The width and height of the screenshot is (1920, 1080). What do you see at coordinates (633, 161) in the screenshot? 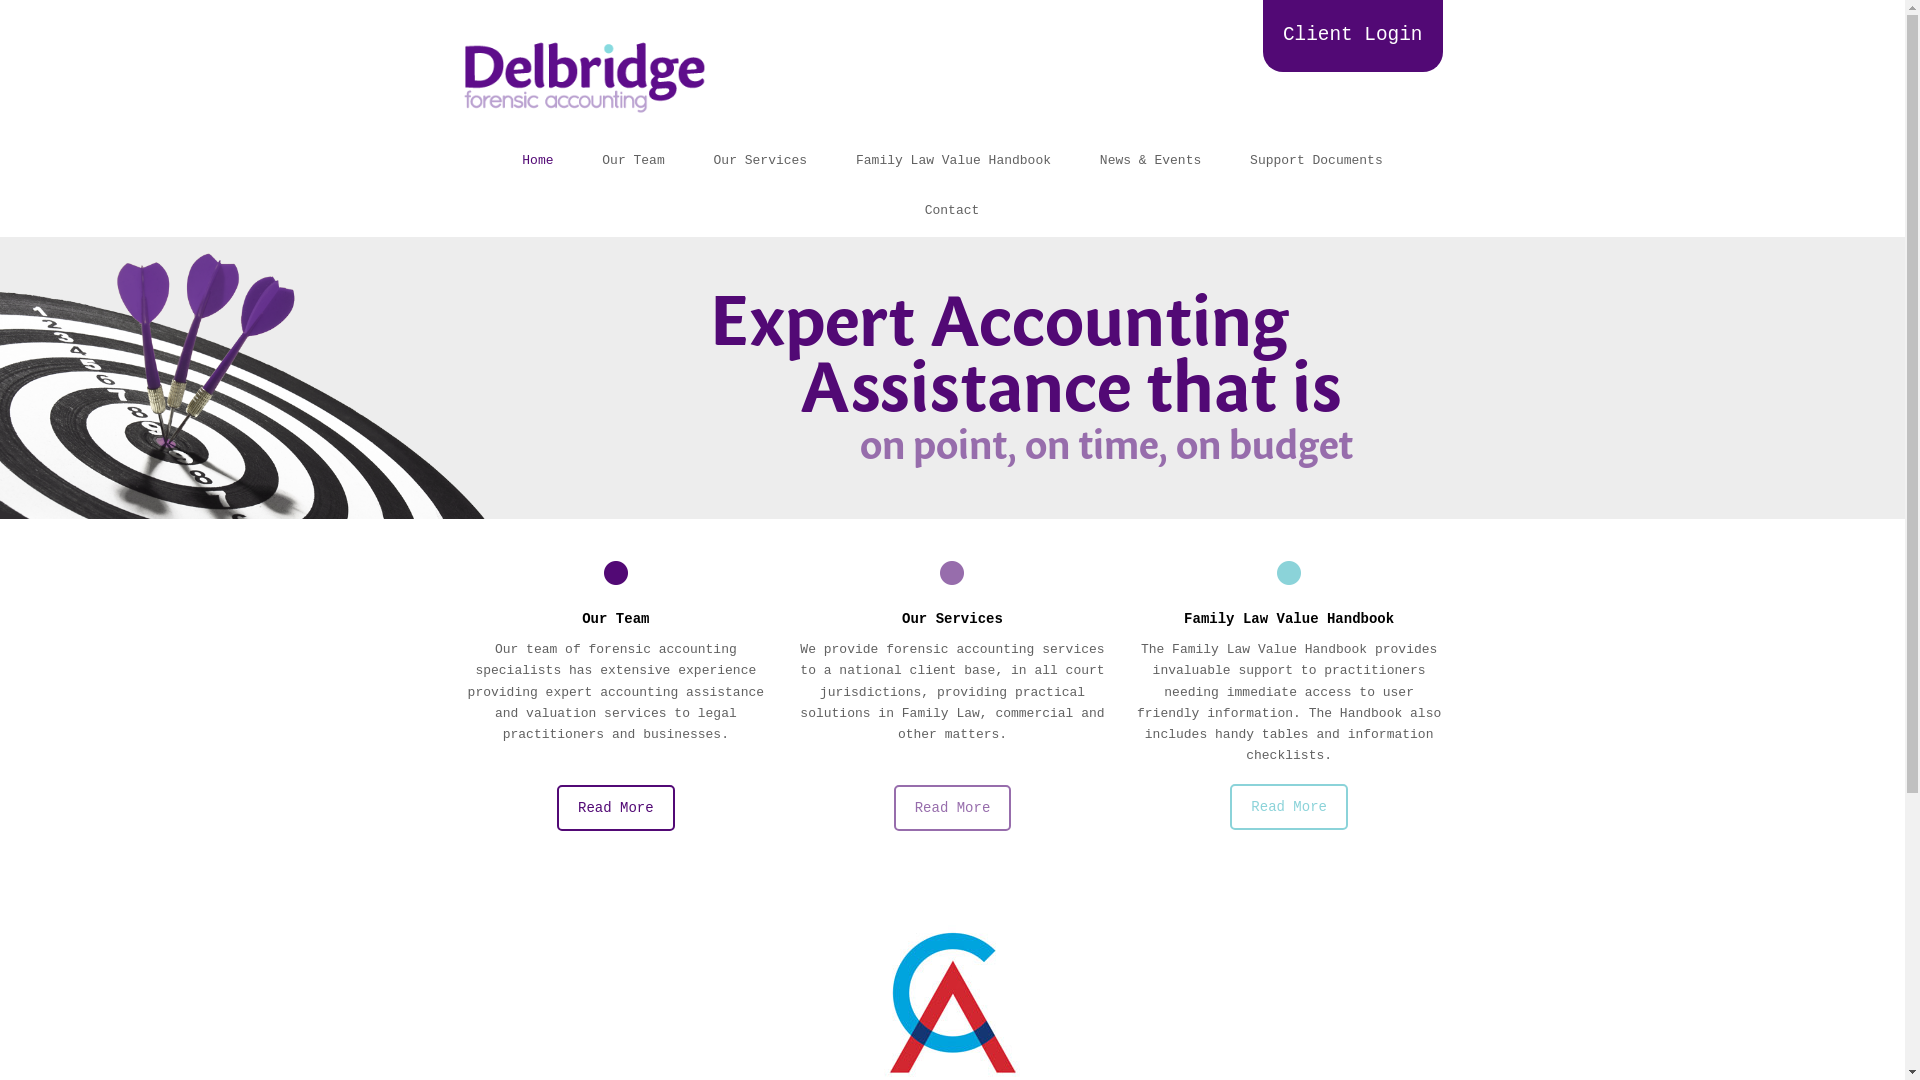
I see `Our Team` at bounding box center [633, 161].